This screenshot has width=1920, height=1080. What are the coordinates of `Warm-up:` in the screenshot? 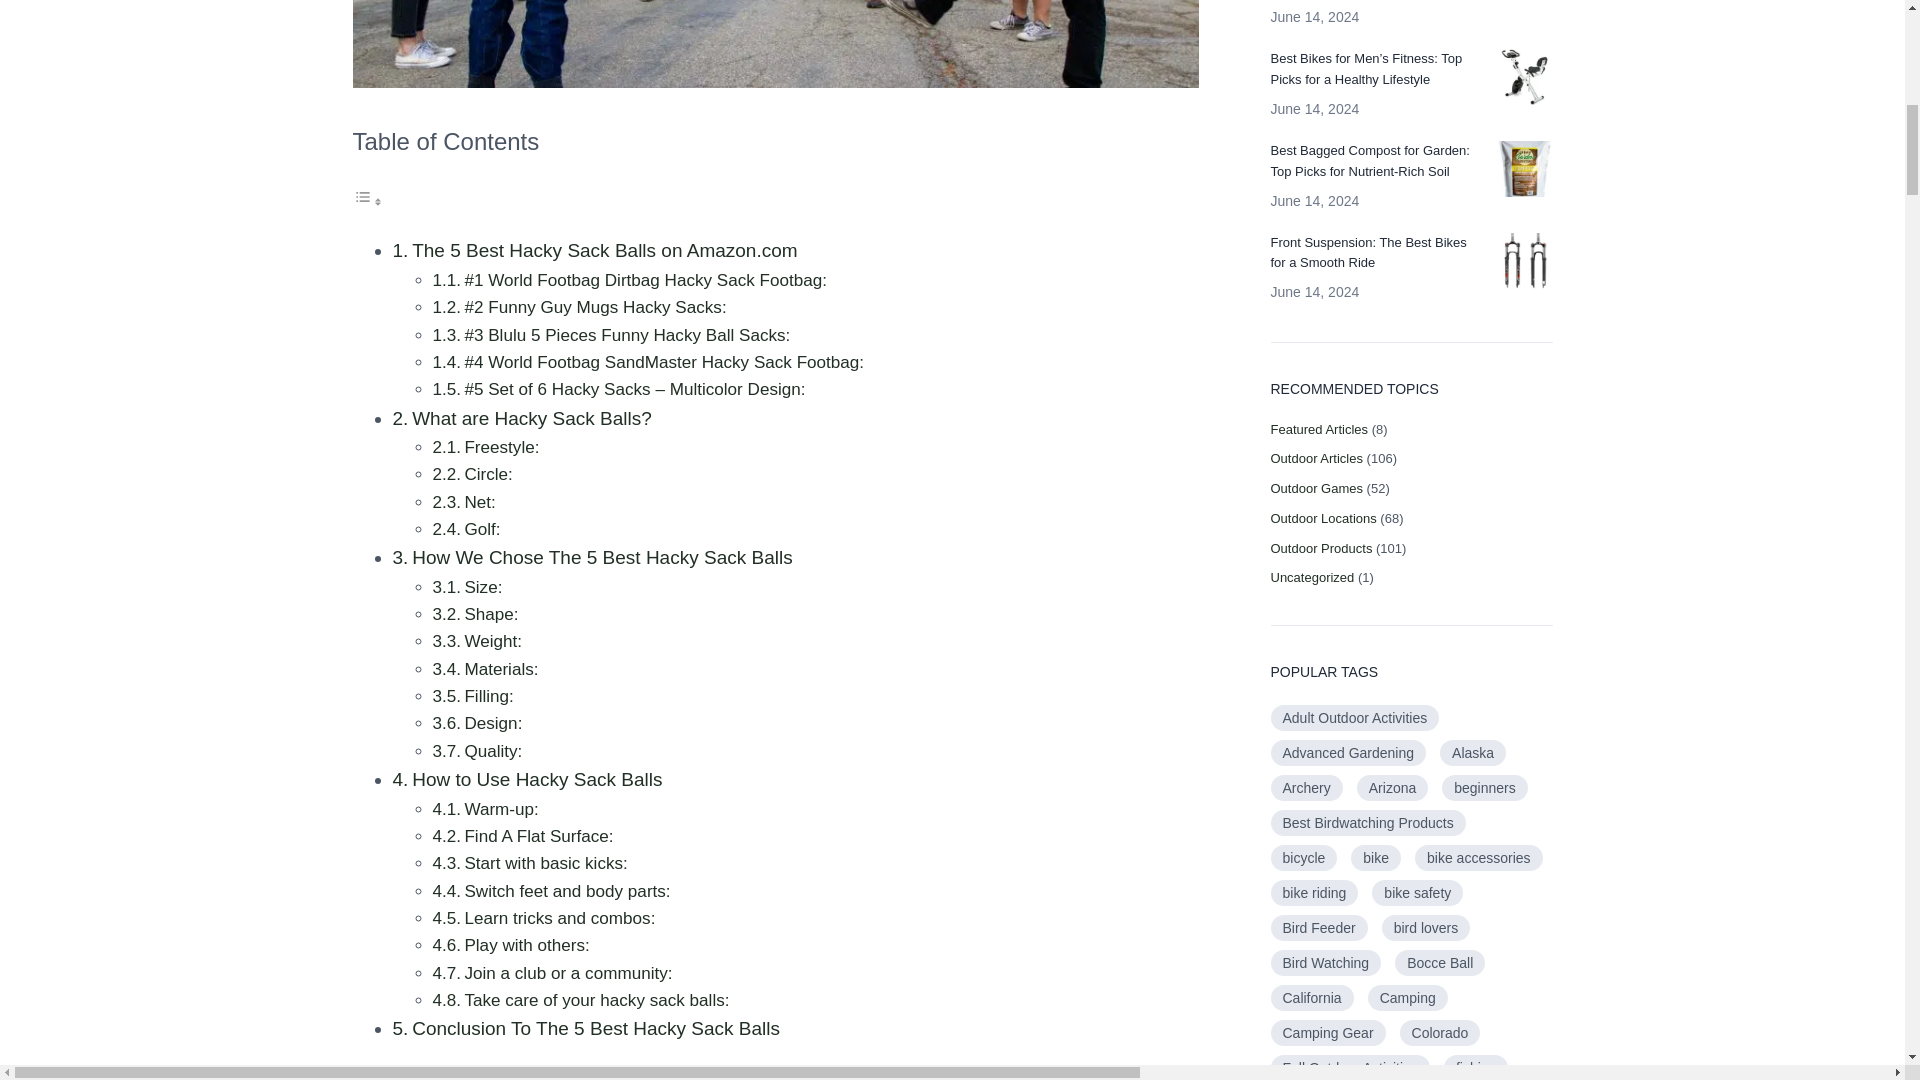 It's located at (500, 809).